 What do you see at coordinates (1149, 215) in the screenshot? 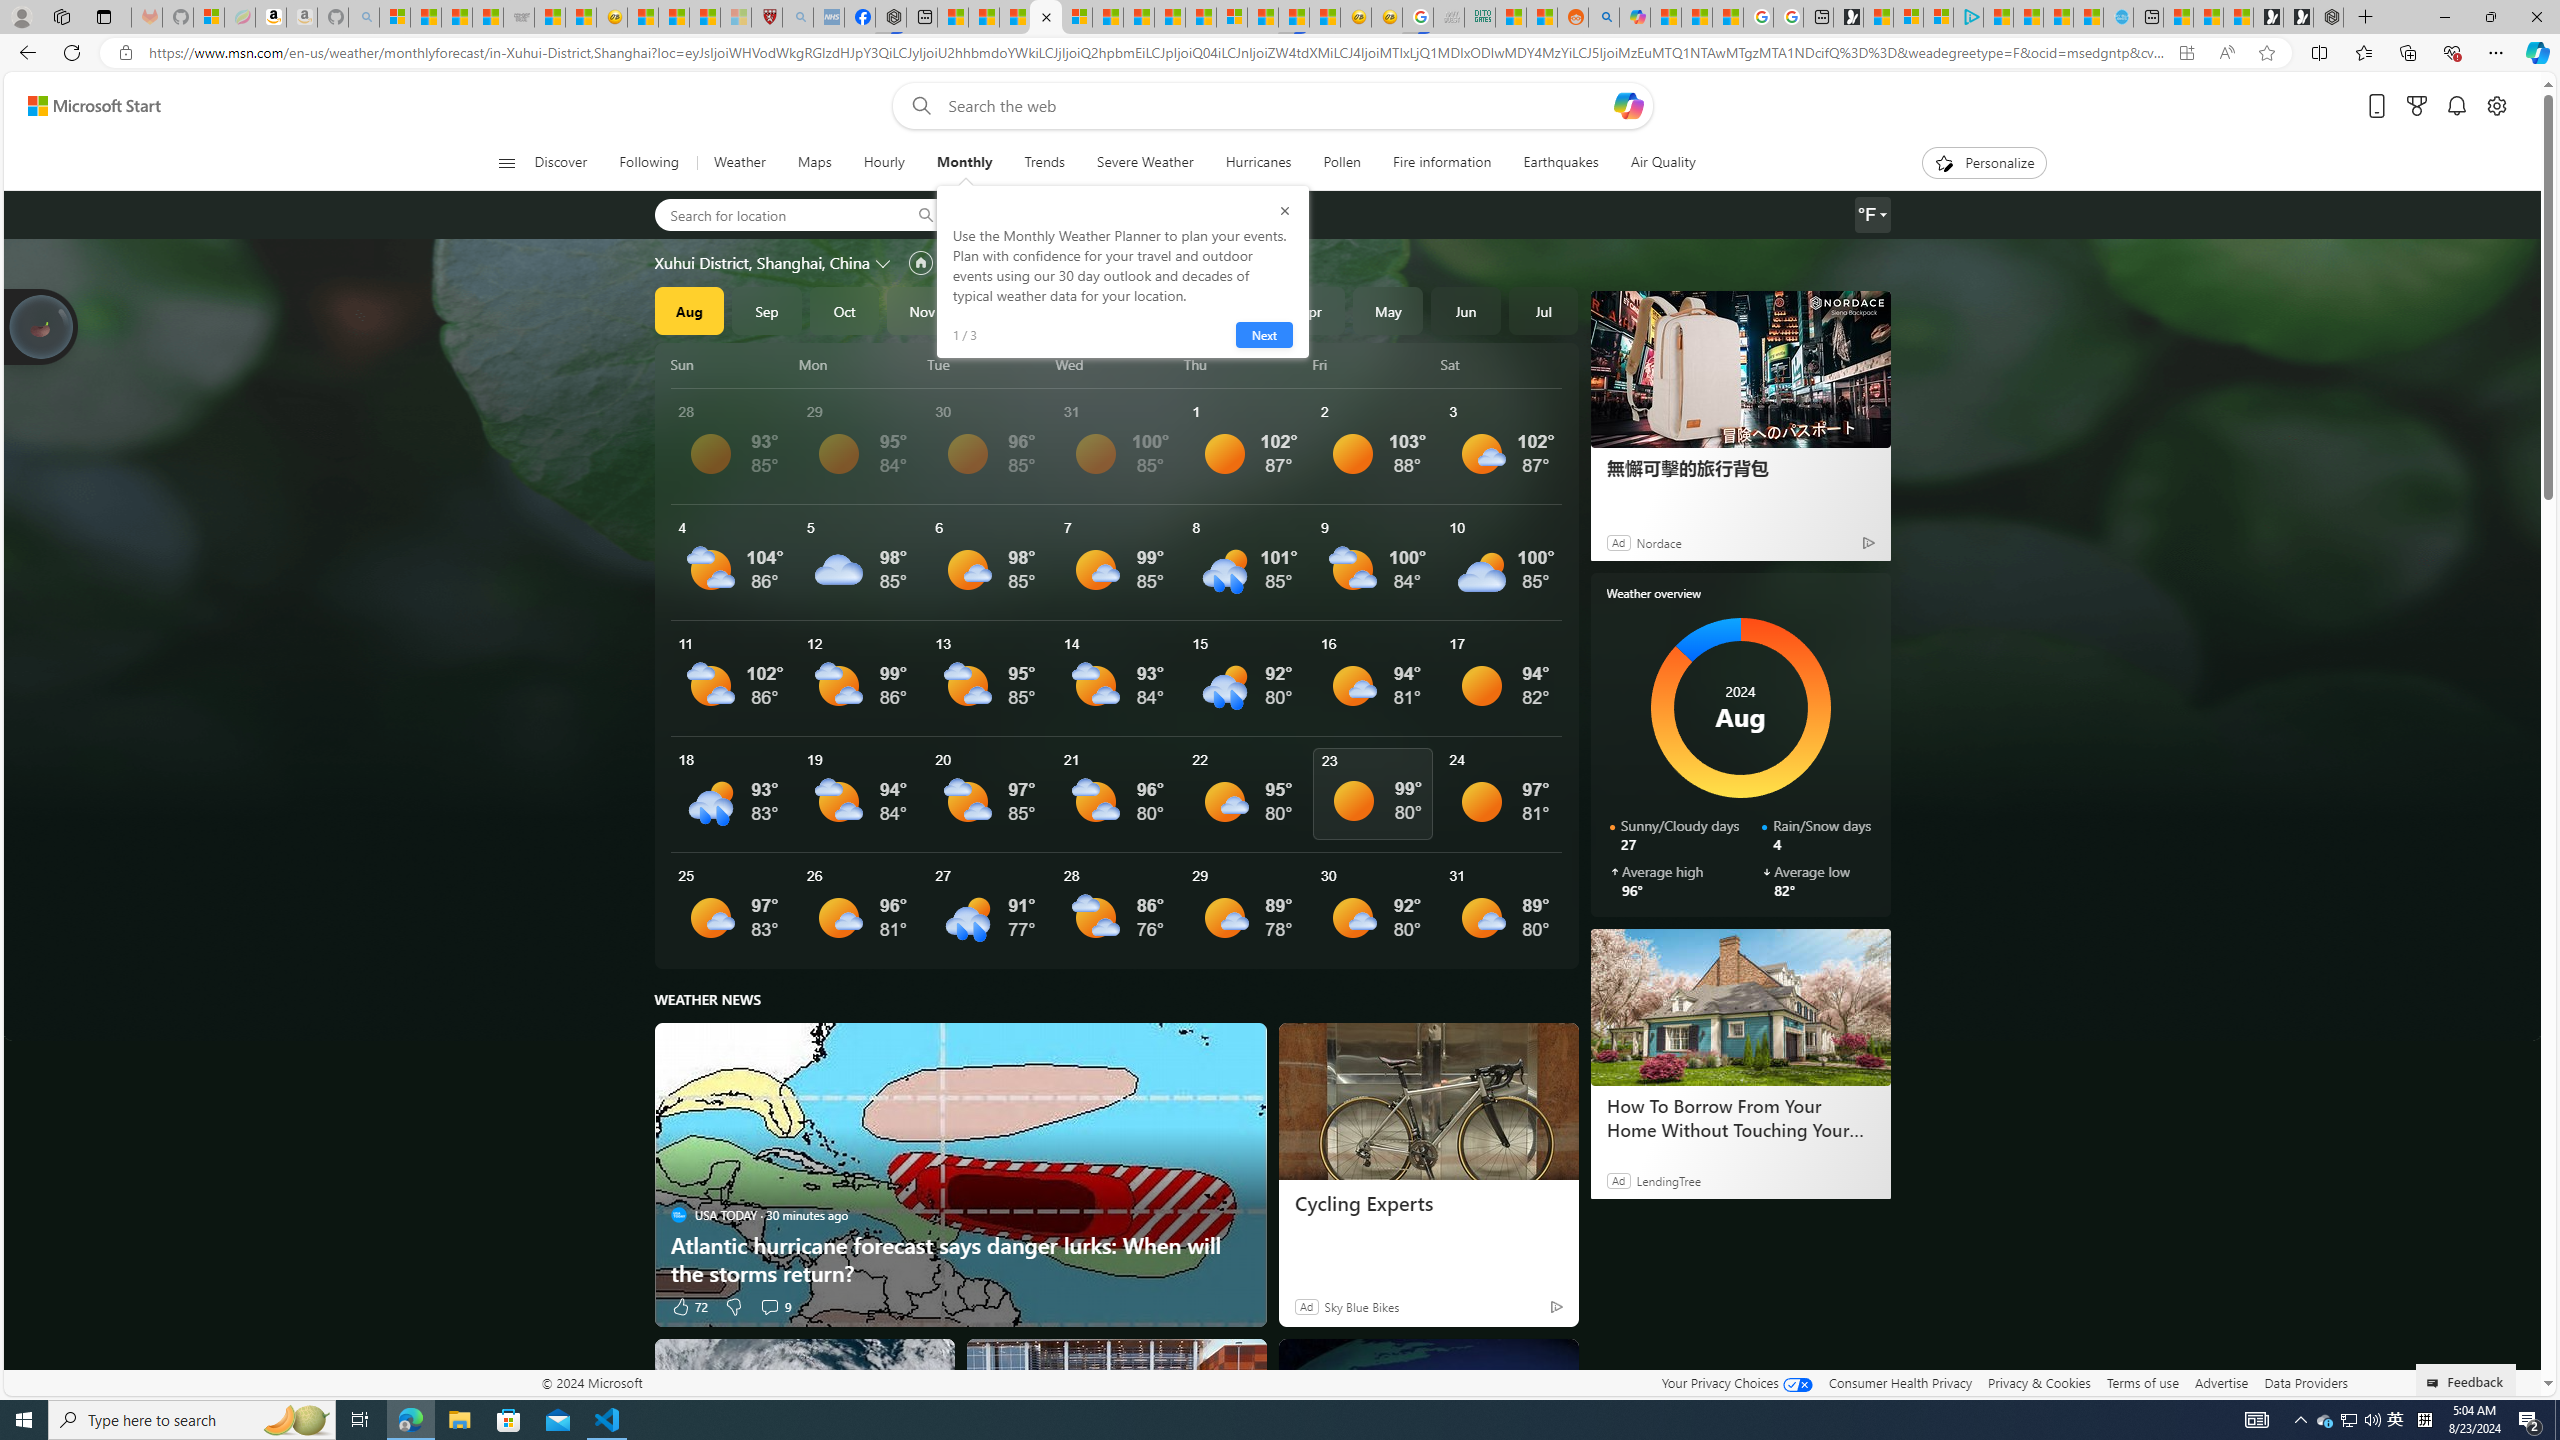
I see `Remove location` at bounding box center [1149, 215].